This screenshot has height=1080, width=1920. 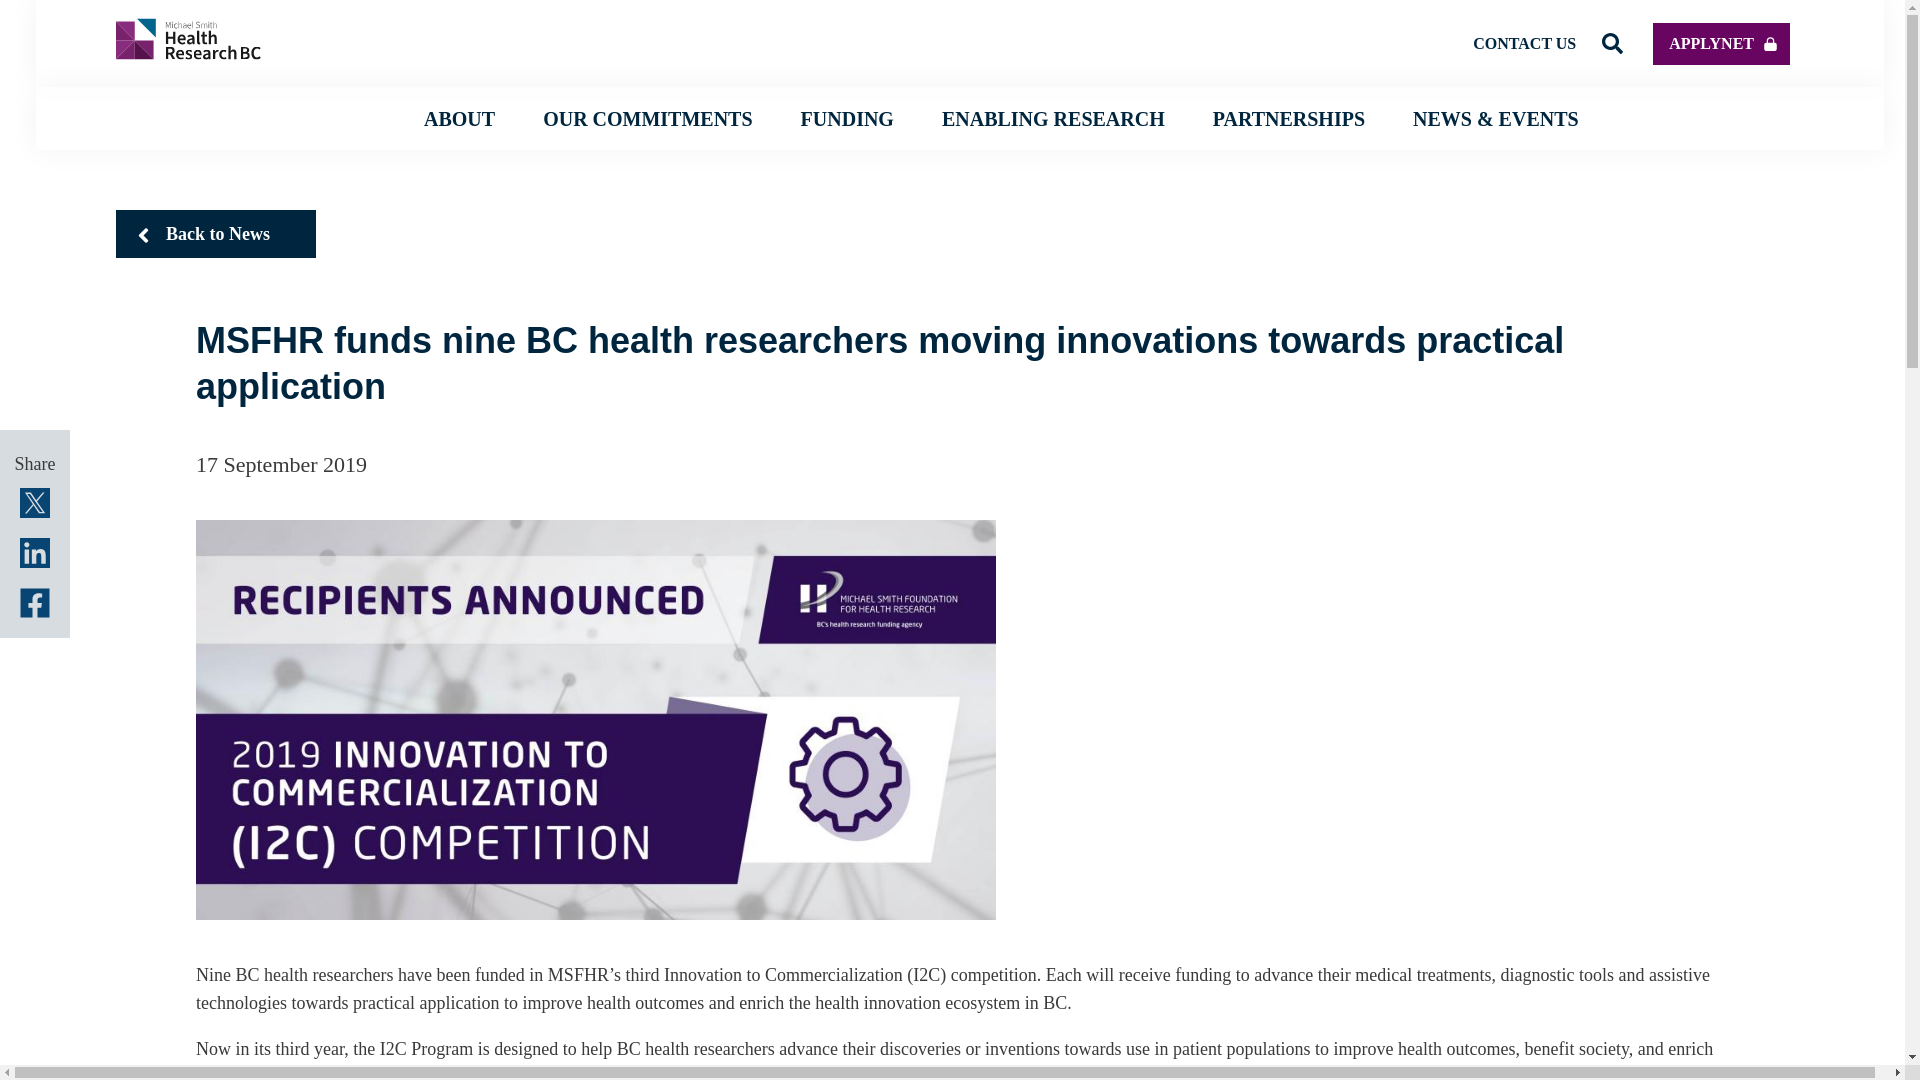 I want to click on FUNDING, so click(x=847, y=118).